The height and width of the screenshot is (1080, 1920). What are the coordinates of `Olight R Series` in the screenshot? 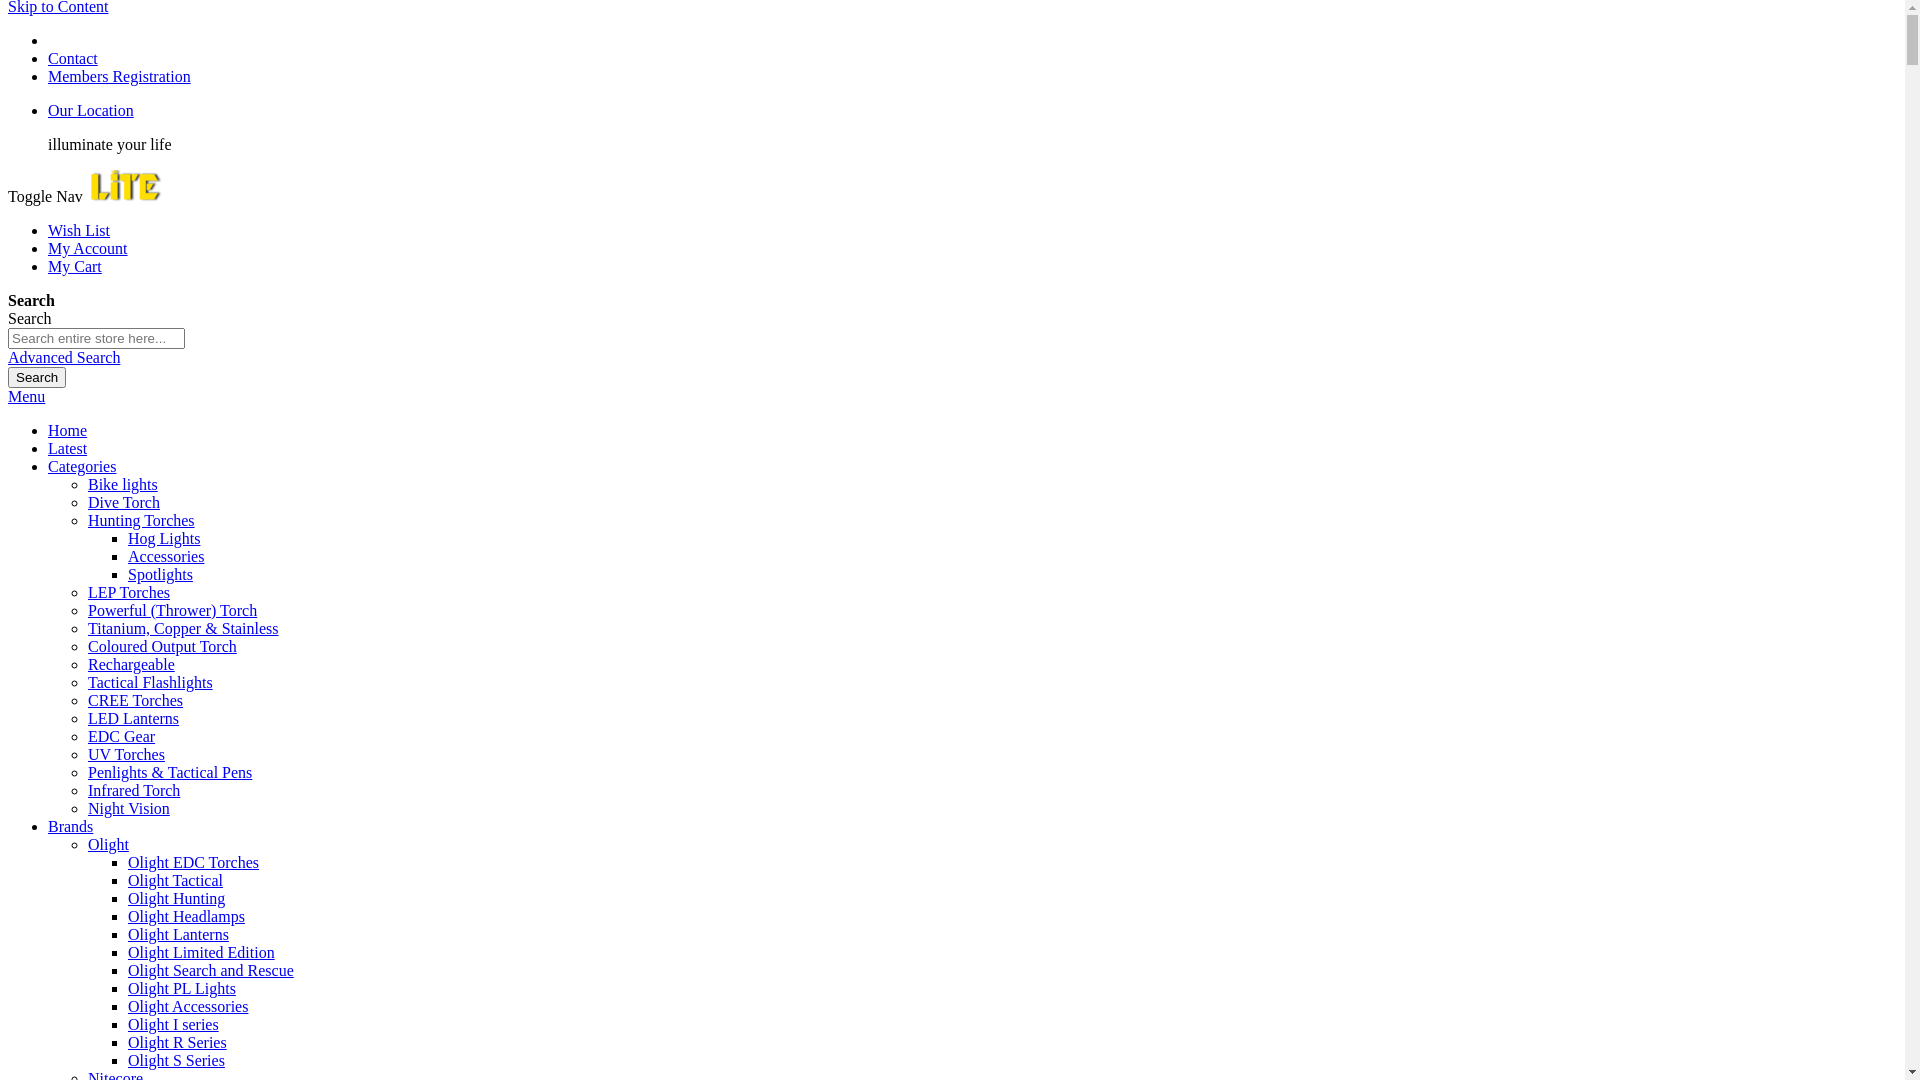 It's located at (178, 1042).